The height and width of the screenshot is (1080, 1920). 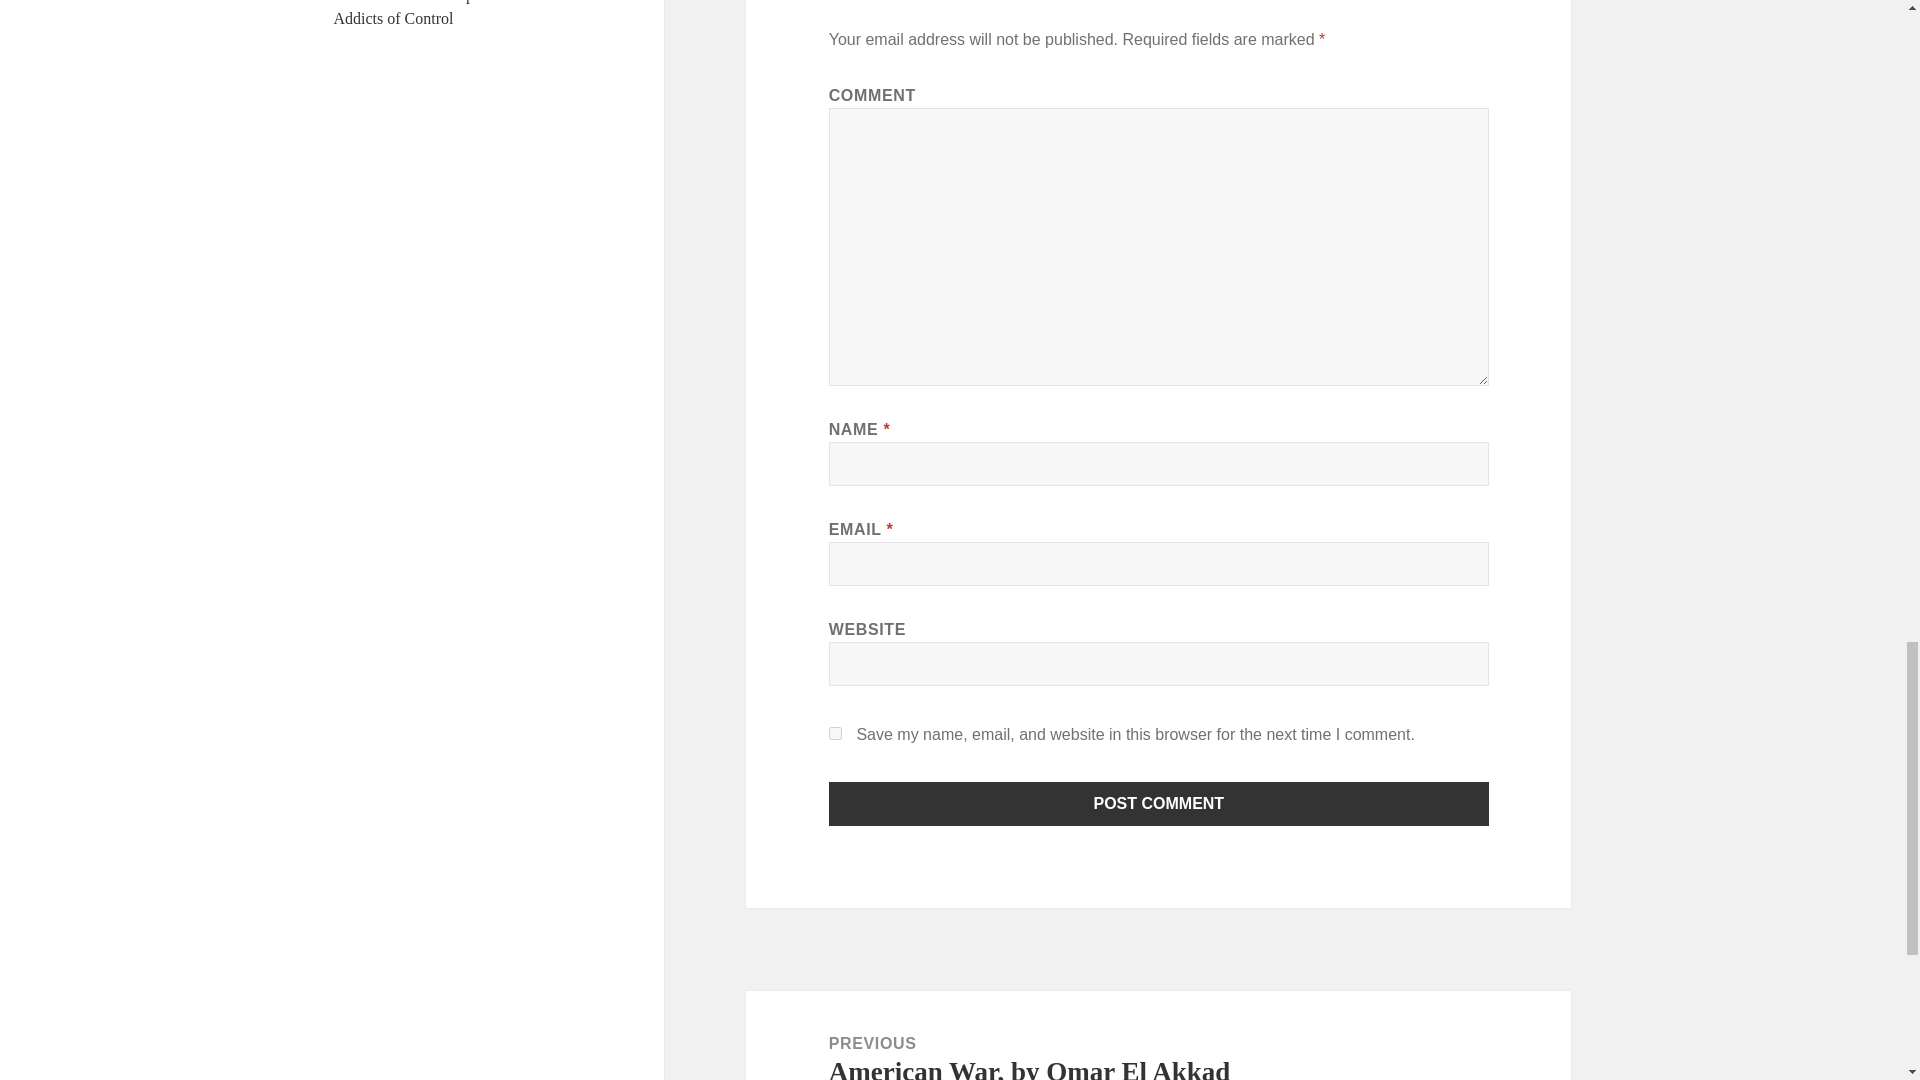 What do you see at coordinates (1159, 804) in the screenshot?
I see `Post Comment` at bounding box center [1159, 804].